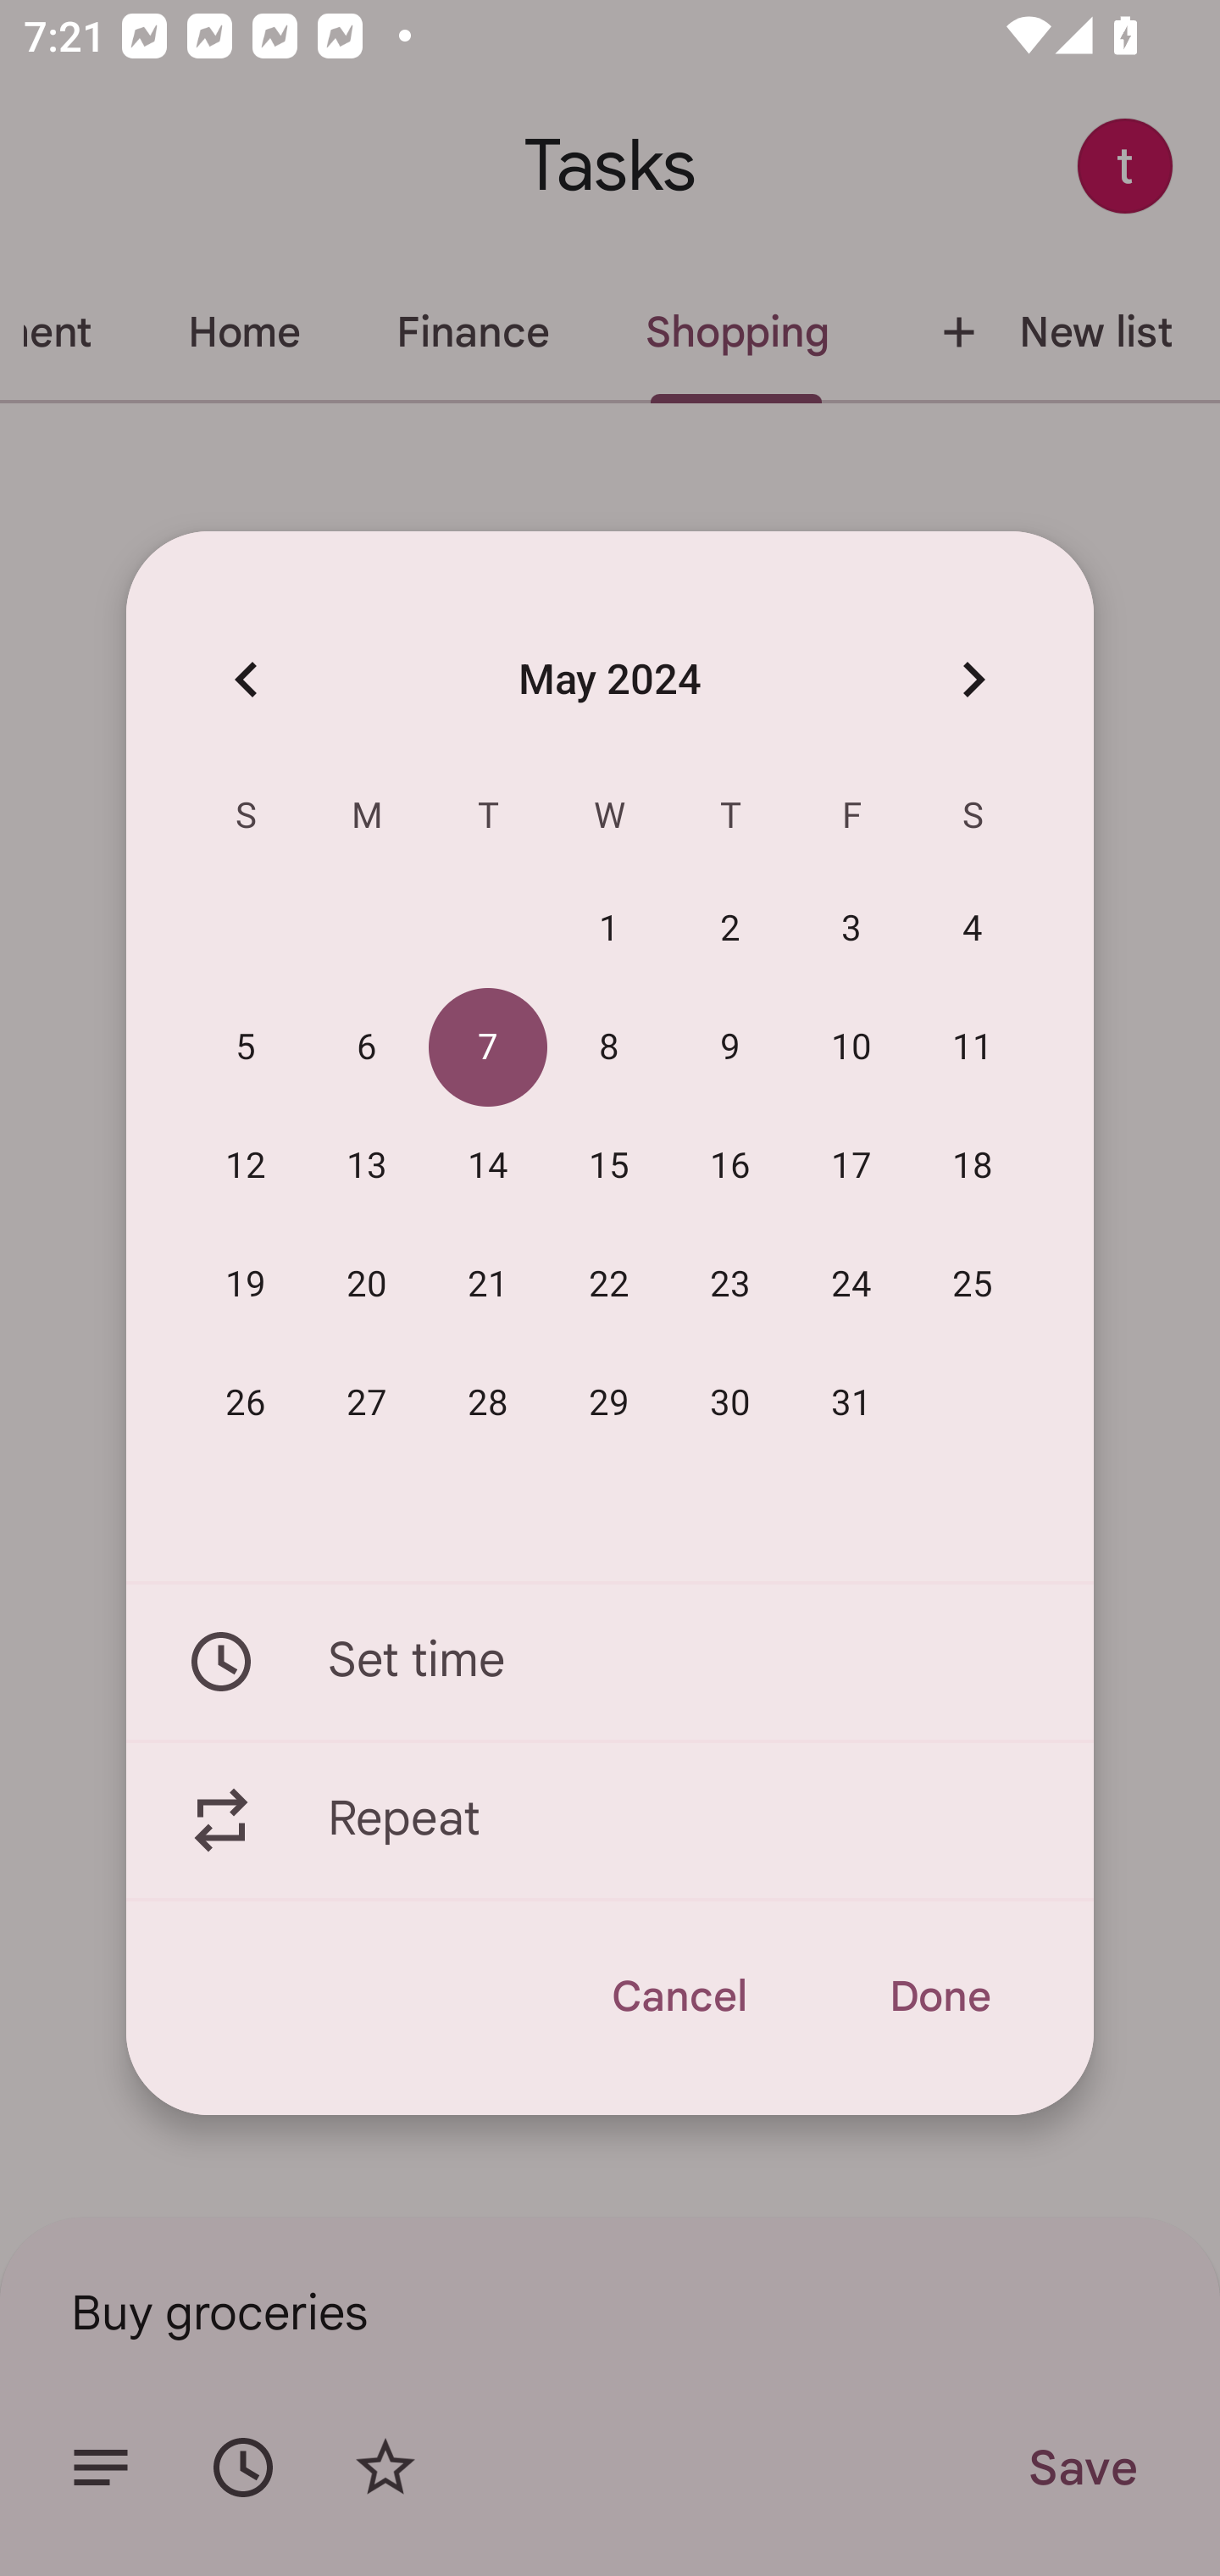  Describe the element at coordinates (367, 1167) in the screenshot. I see `13 13 May 2024` at that location.